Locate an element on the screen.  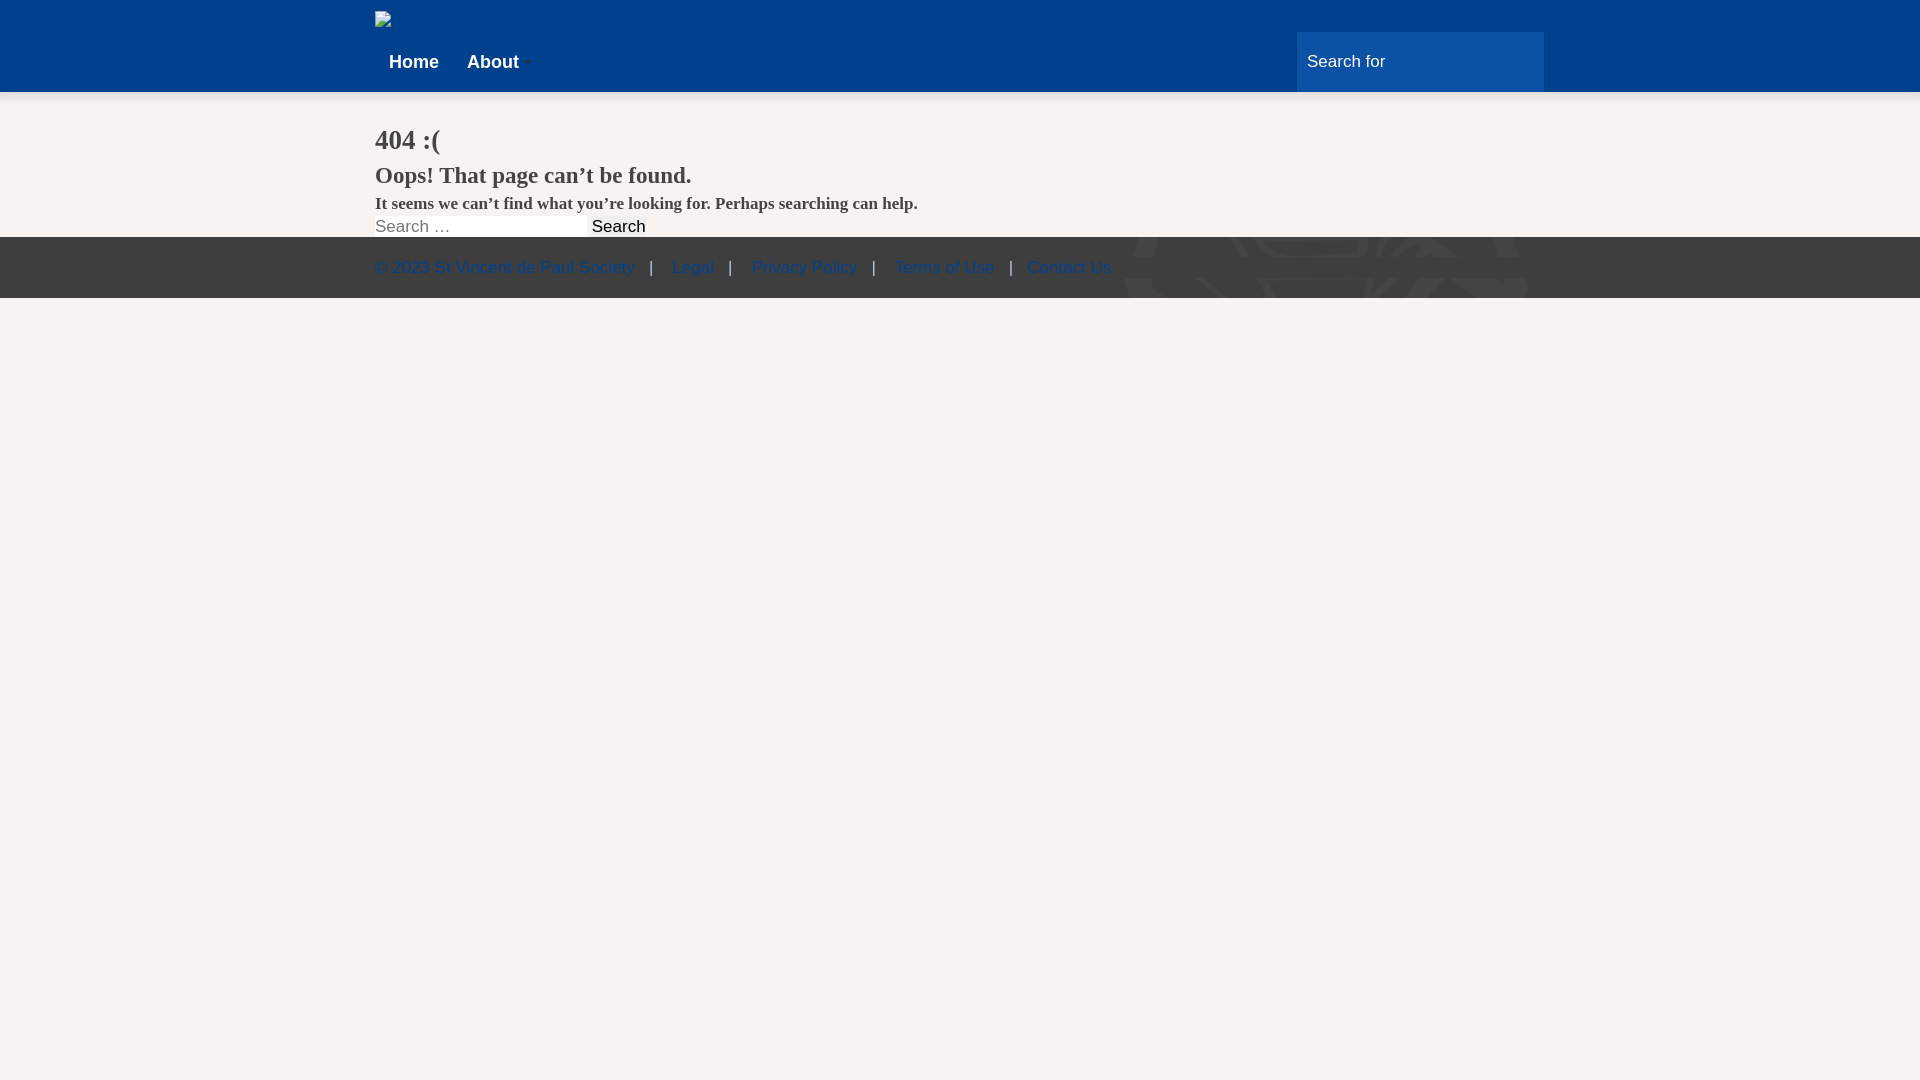
Search is located at coordinates (244, 660).